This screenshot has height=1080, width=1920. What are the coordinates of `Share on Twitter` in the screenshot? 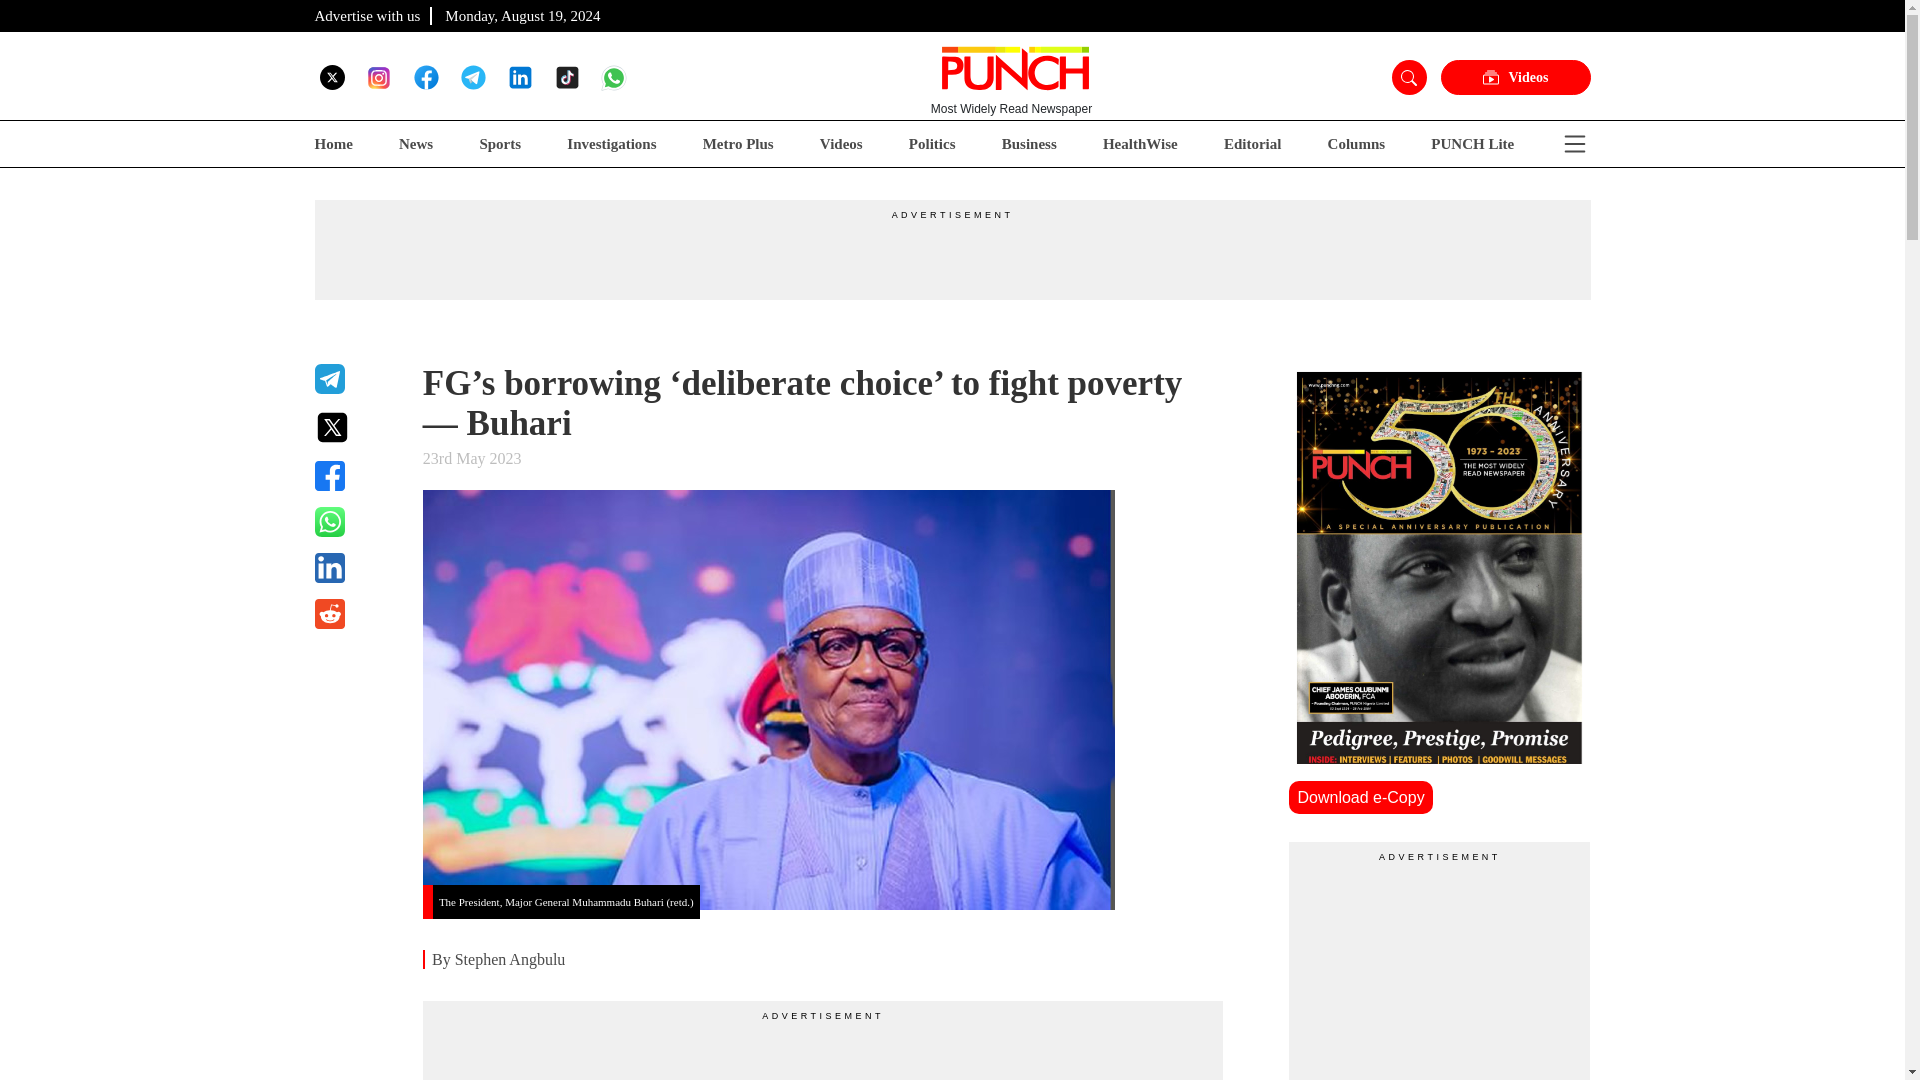 It's located at (356, 427).